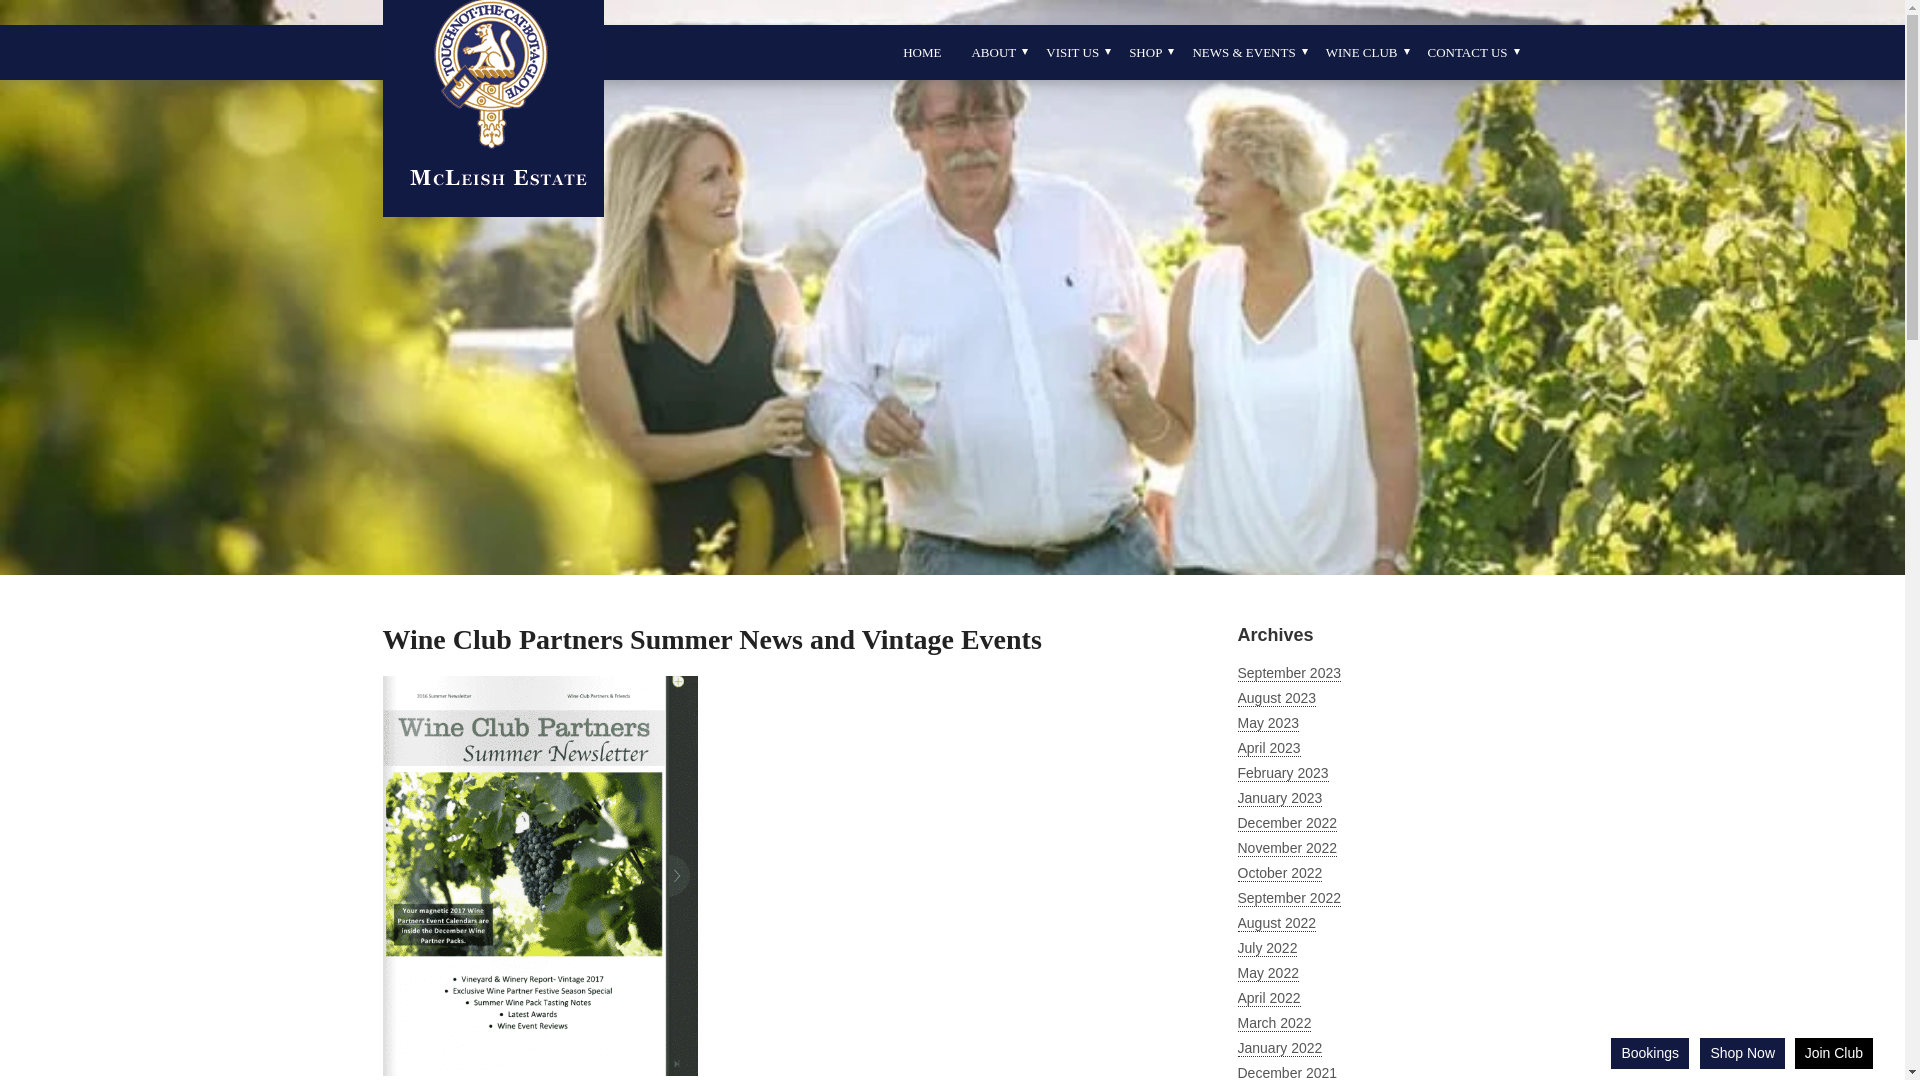  I want to click on Shop Now, so click(1742, 1053).